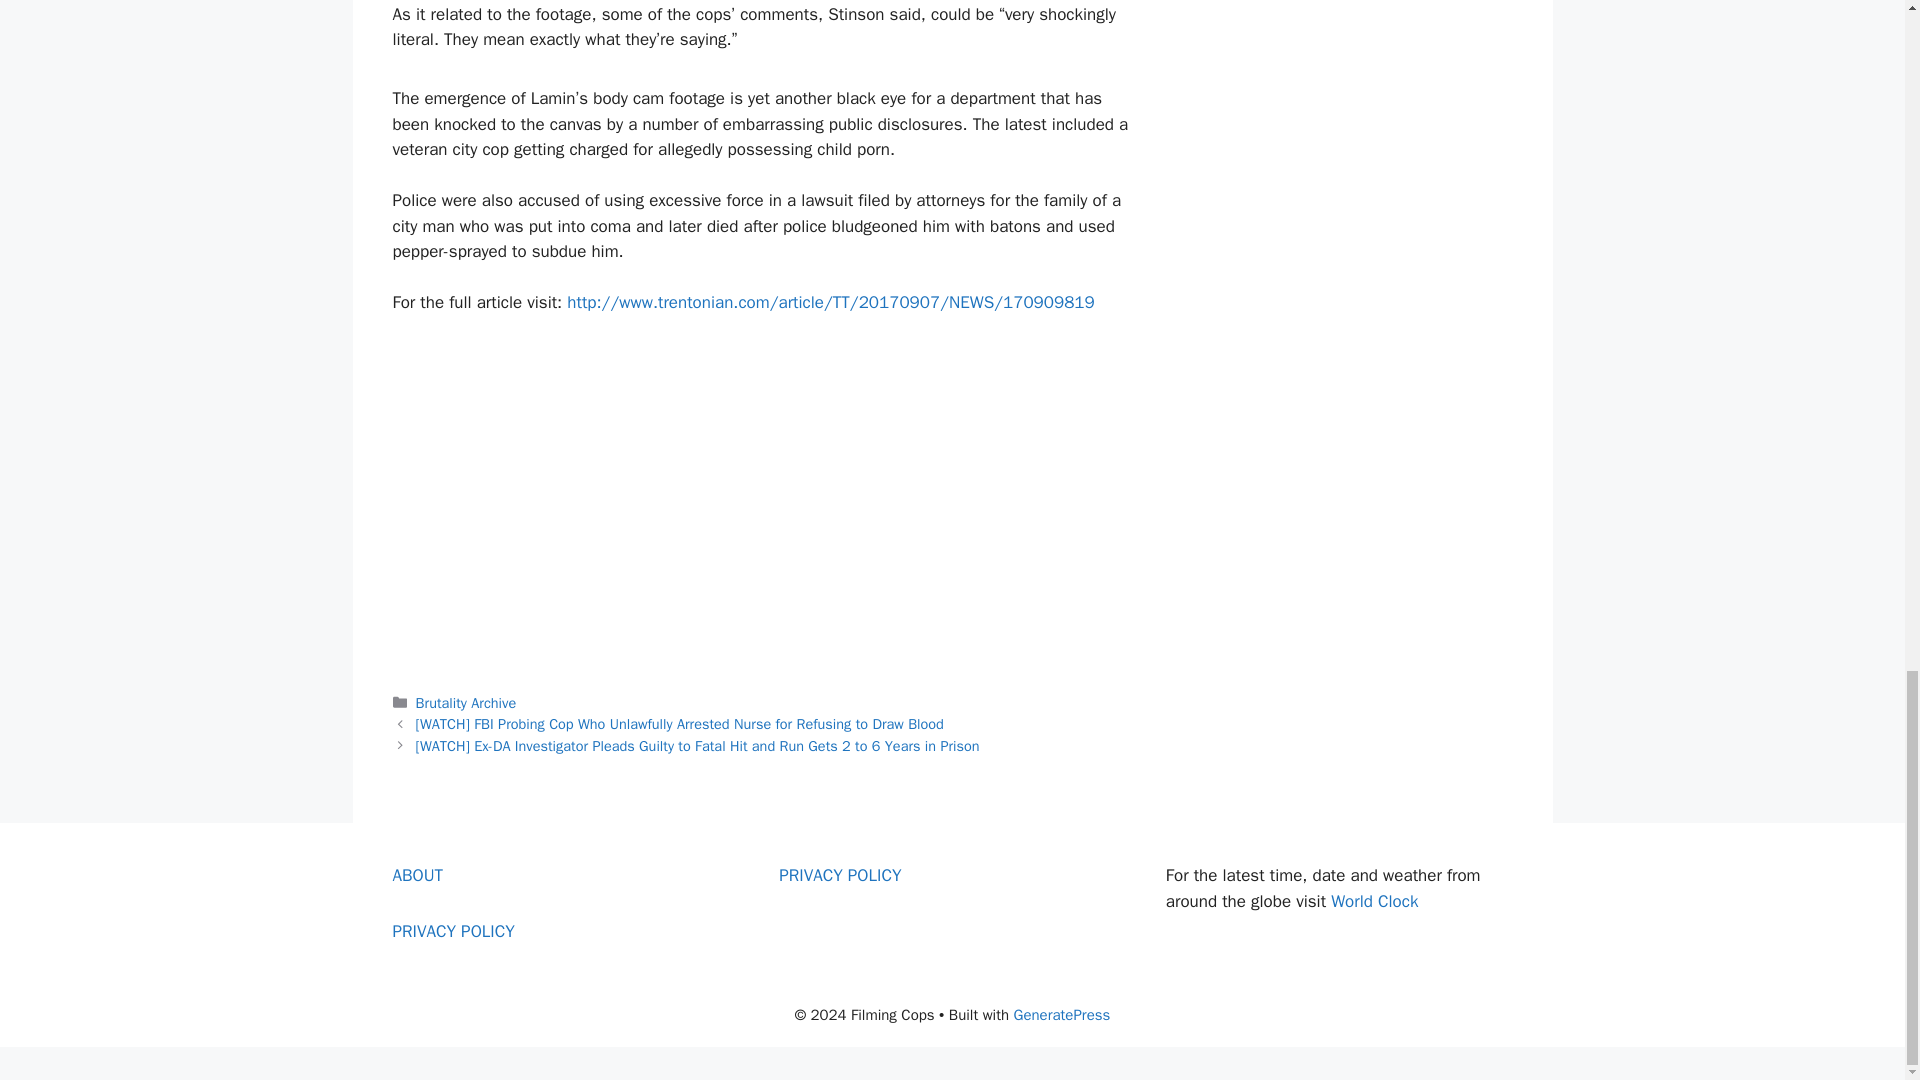  What do you see at coordinates (1374, 901) in the screenshot?
I see `World Clock` at bounding box center [1374, 901].